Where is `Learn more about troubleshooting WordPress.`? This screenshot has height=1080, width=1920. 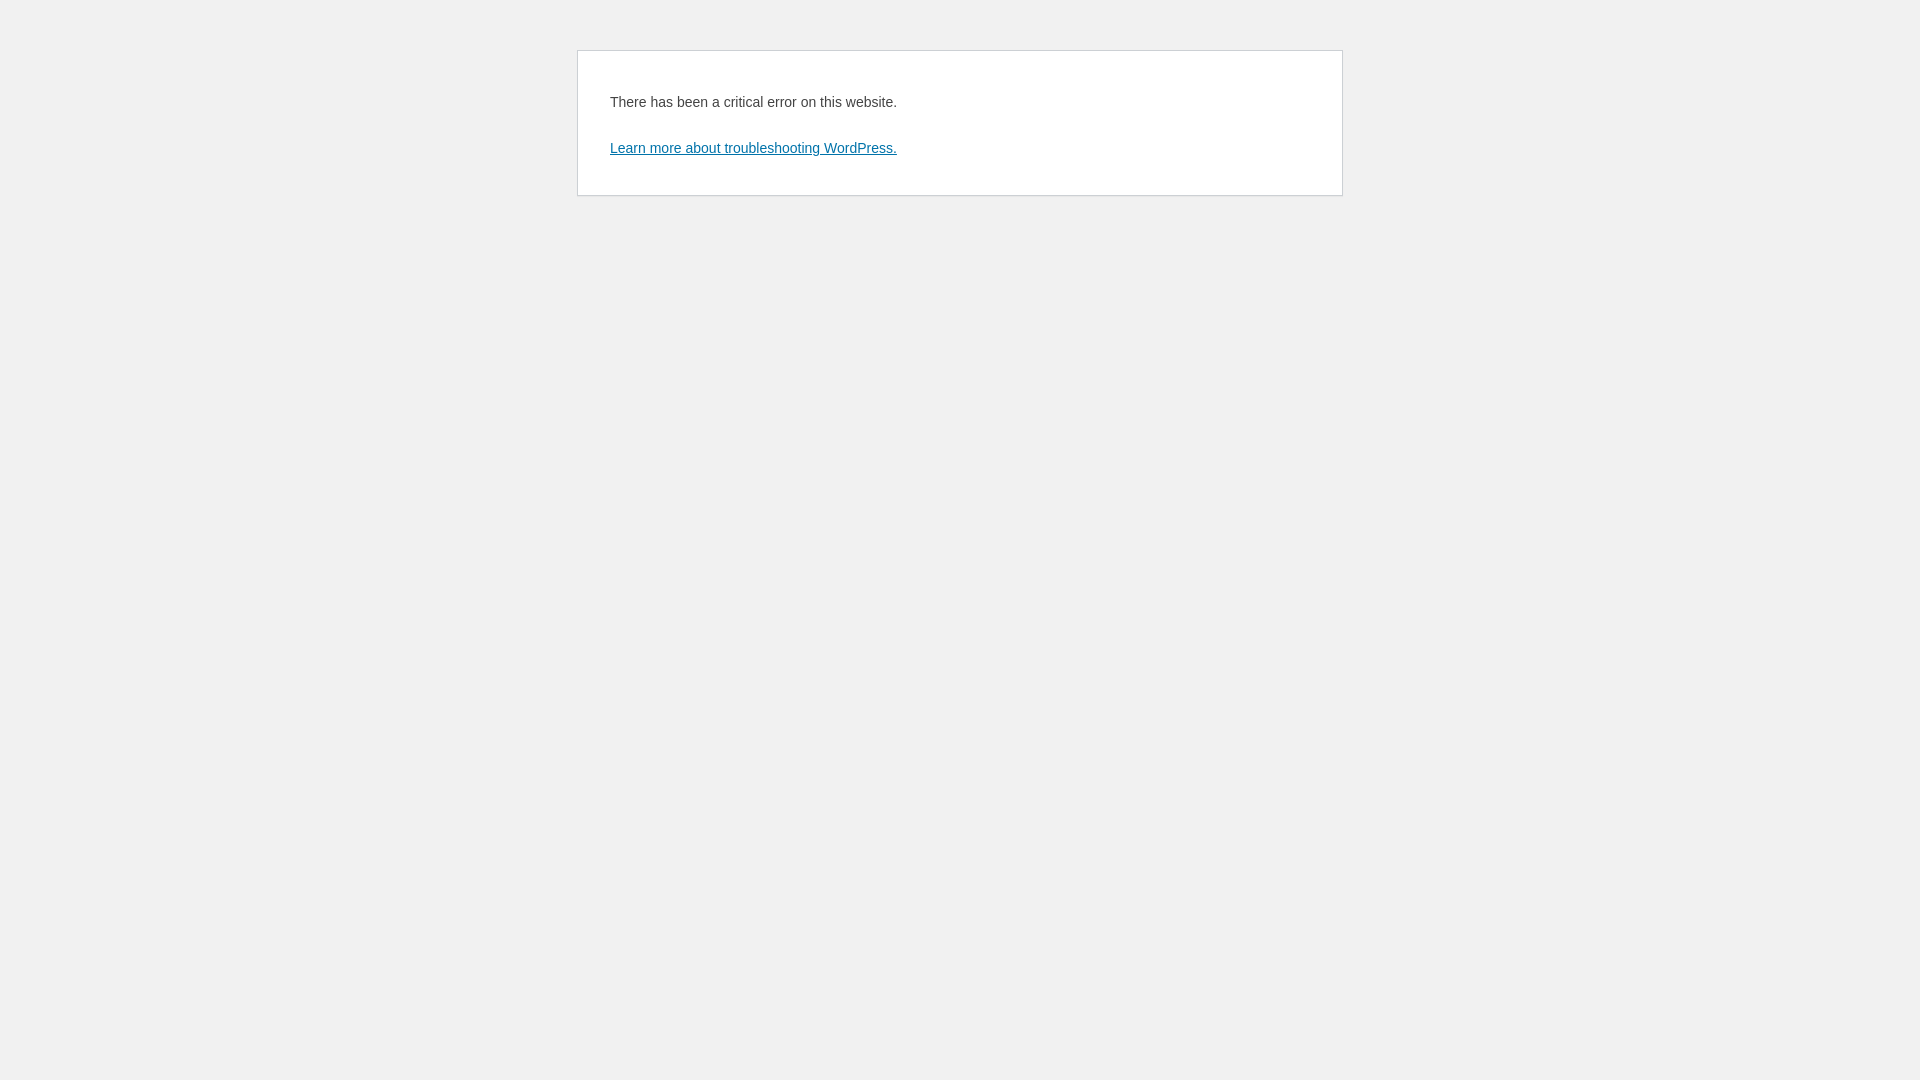
Learn more about troubleshooting WordPress. is located at coordinates (754, 148).